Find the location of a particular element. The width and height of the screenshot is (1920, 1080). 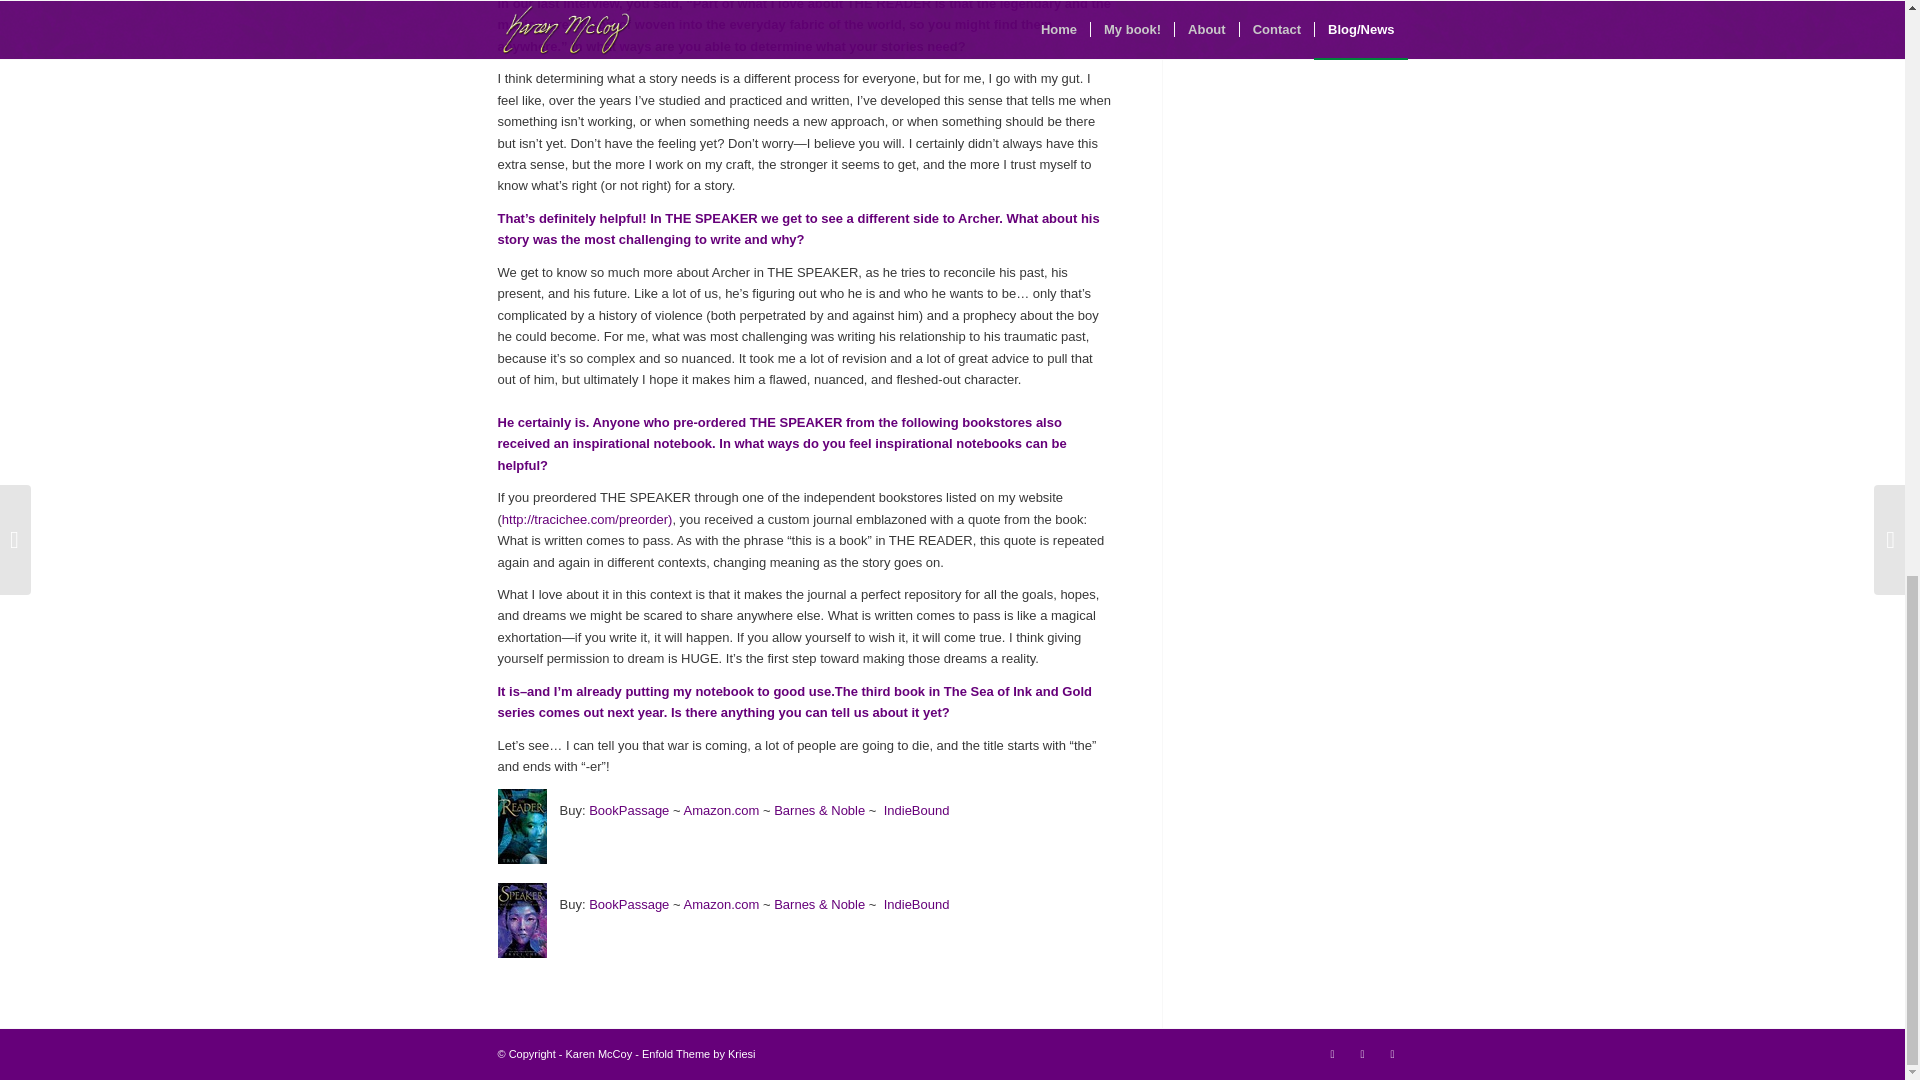

IndieBound is located at coordinates (916, 810).